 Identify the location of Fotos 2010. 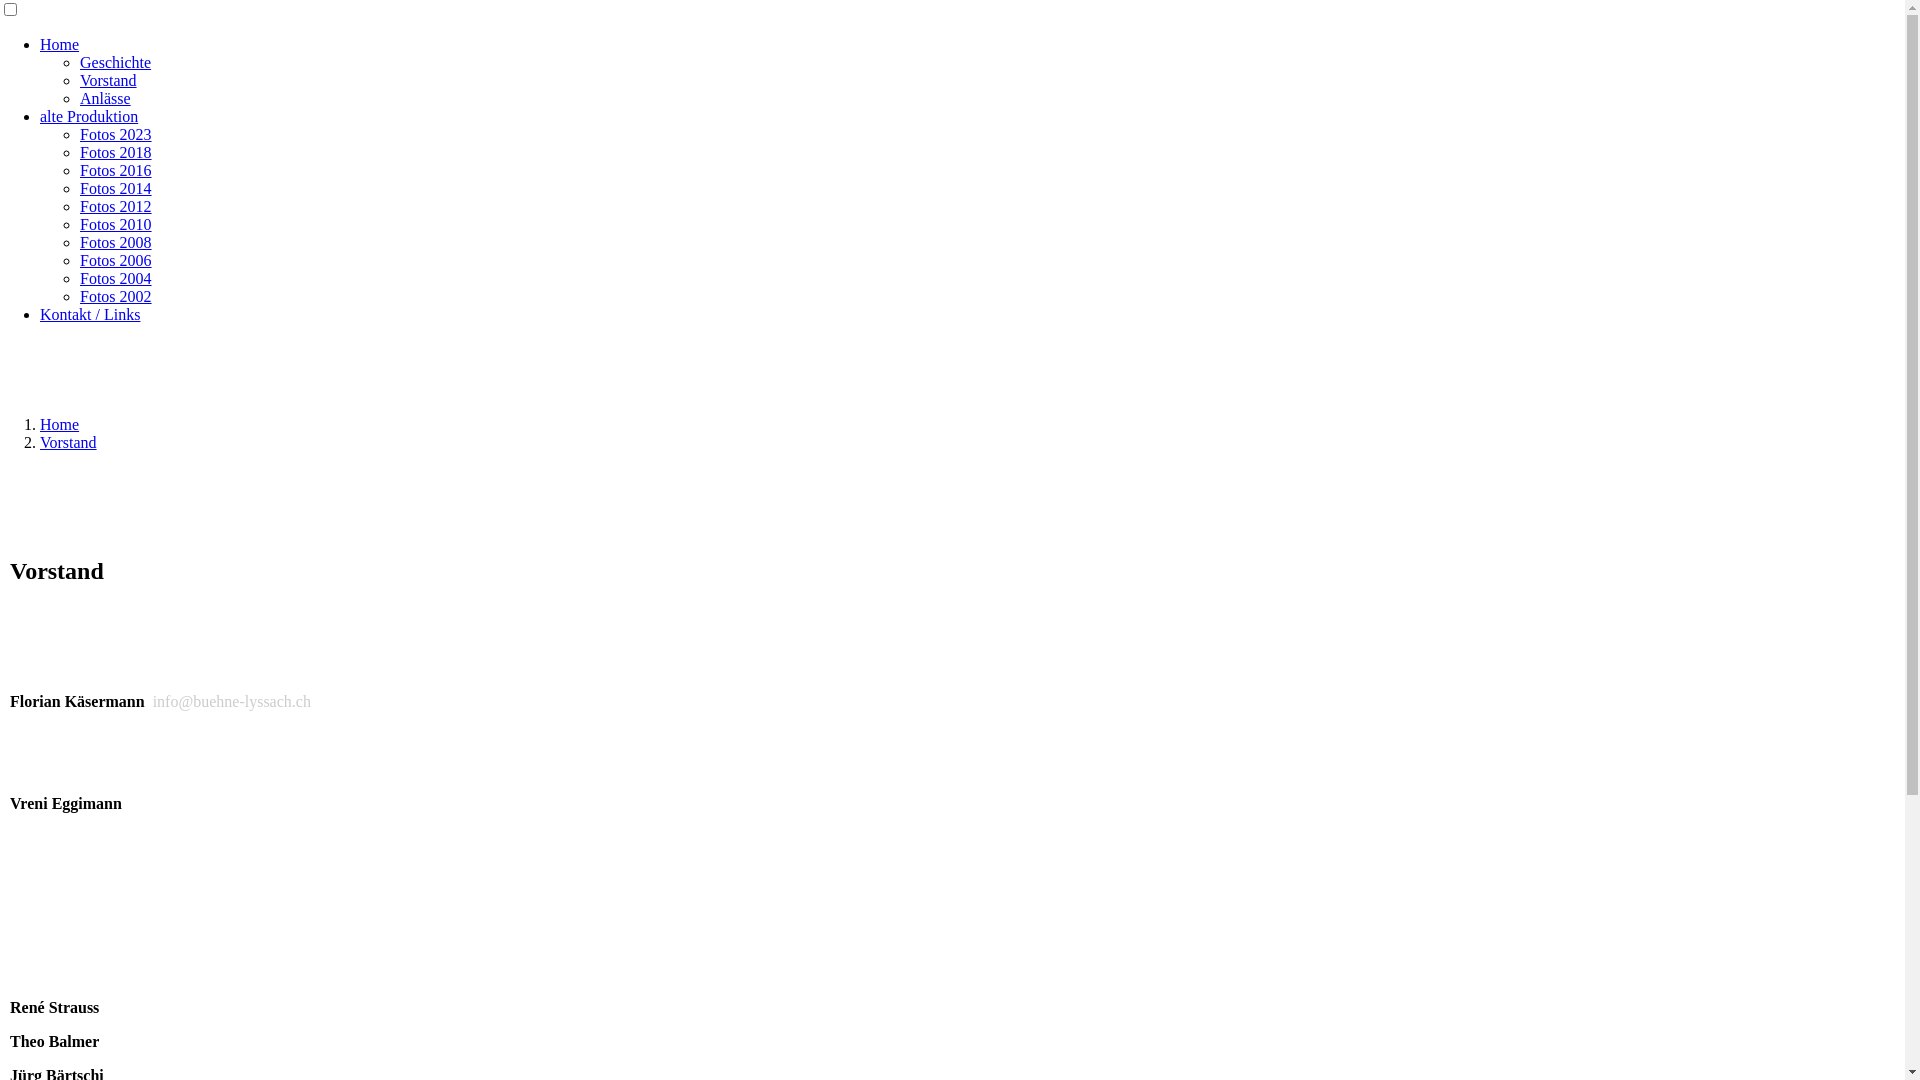
(116, 224).